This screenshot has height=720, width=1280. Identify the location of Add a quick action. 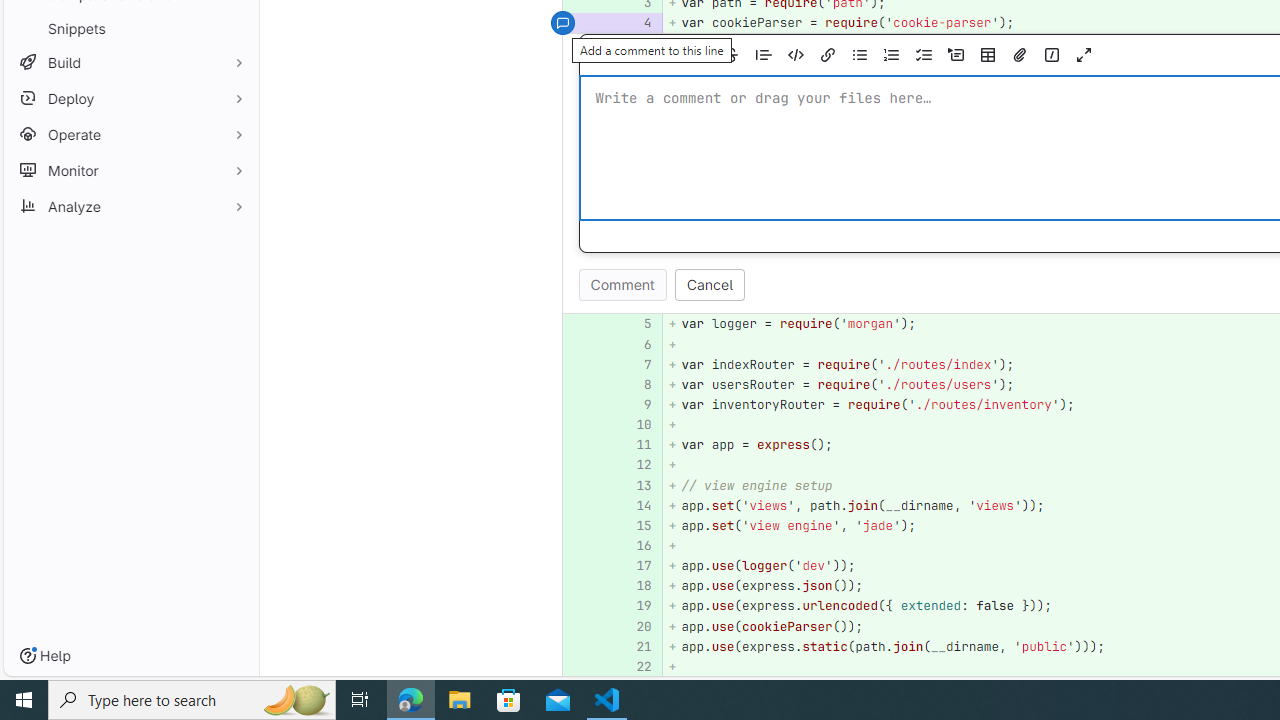
(1051, 55).